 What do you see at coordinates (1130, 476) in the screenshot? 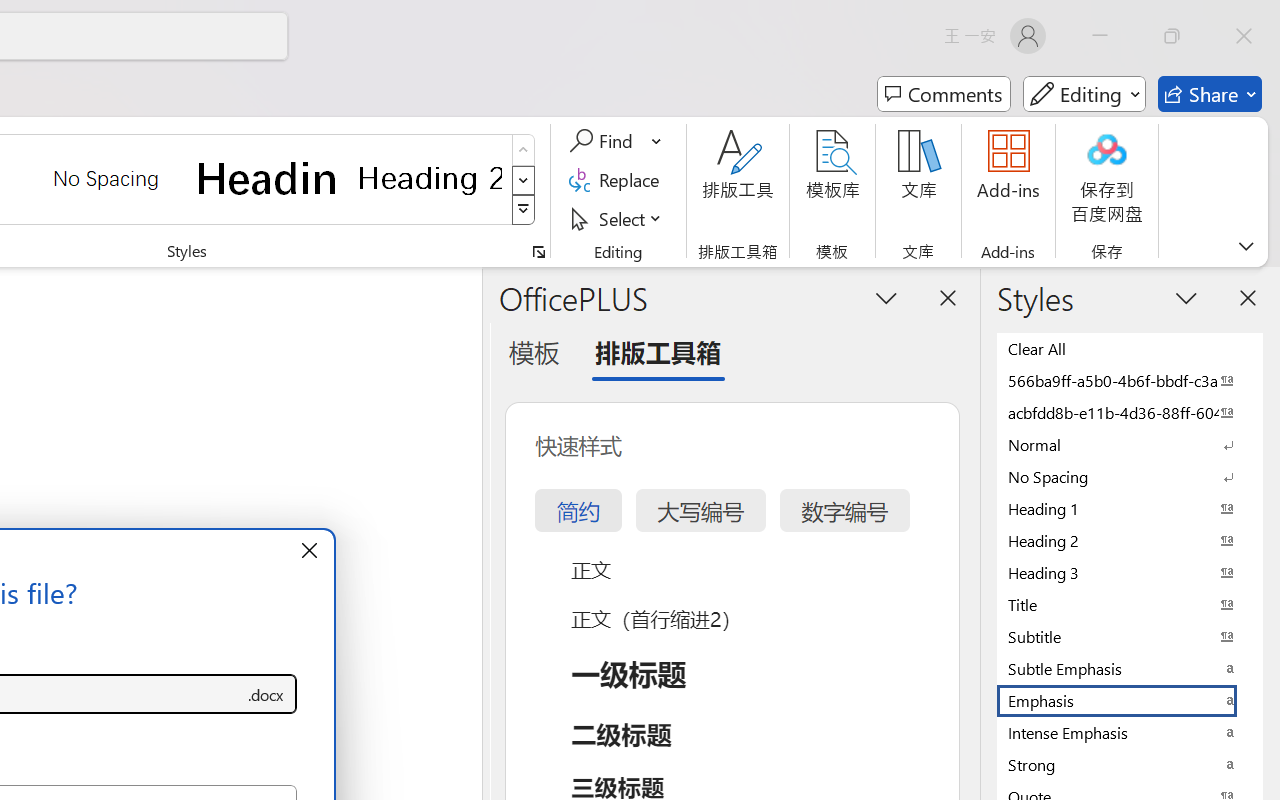
I see `No Spacing` at bounding box center [1130, 476].